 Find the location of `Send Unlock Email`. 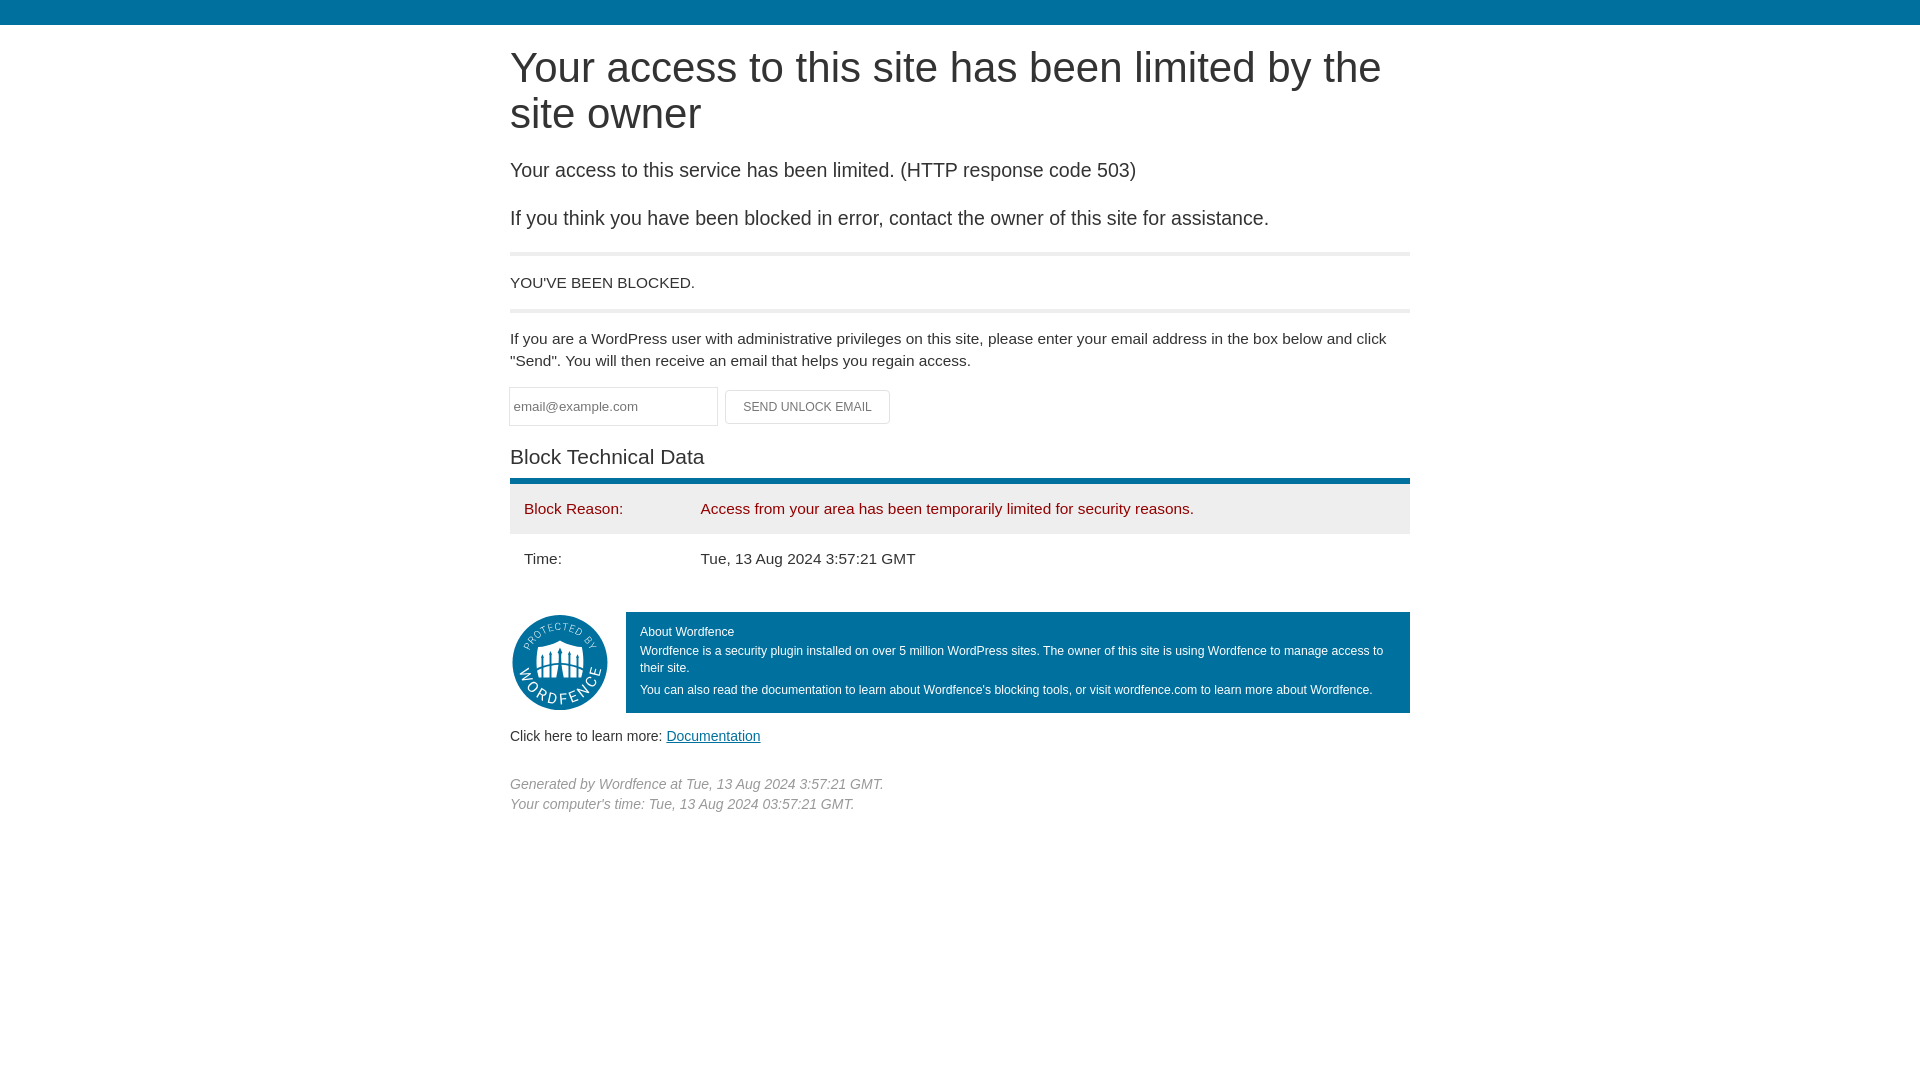

Send Unlock Email is located at coordinates (808, 406).